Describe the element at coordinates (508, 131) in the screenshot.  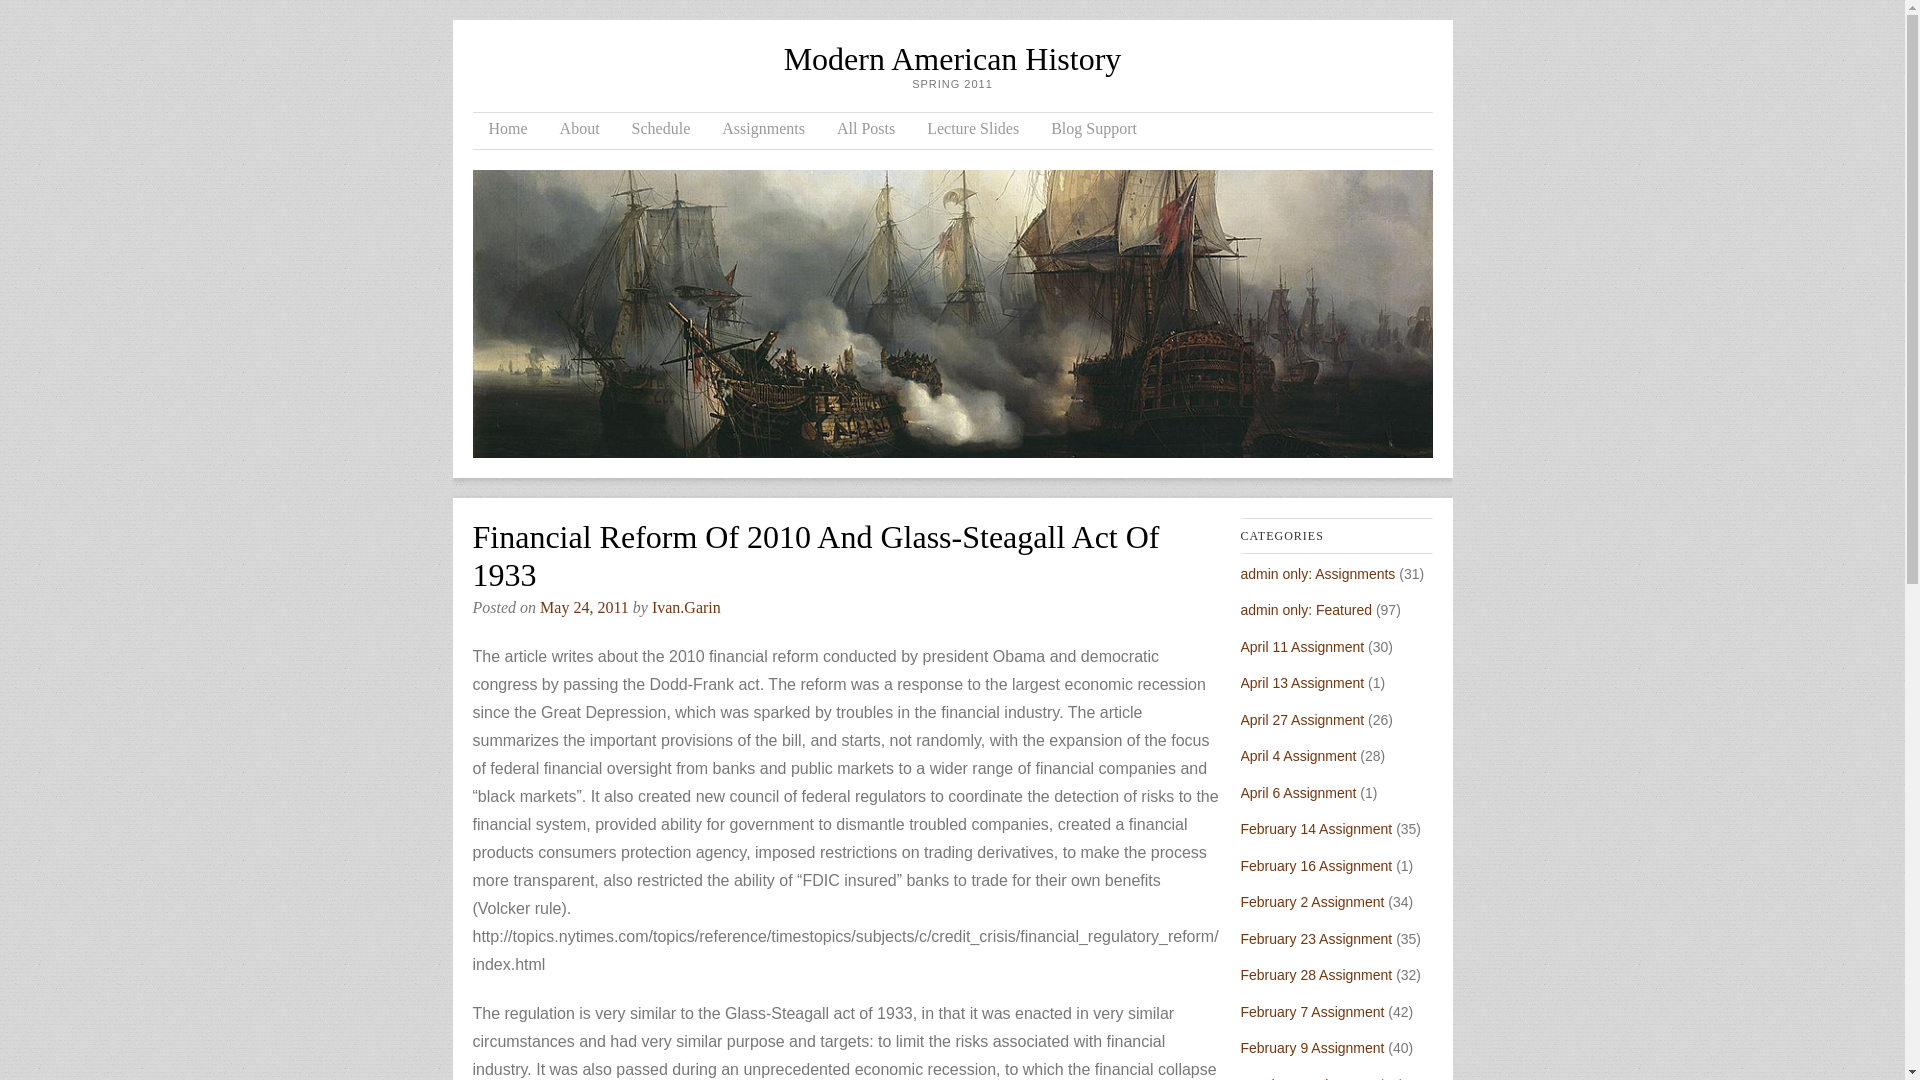
I see `Home` at that location.